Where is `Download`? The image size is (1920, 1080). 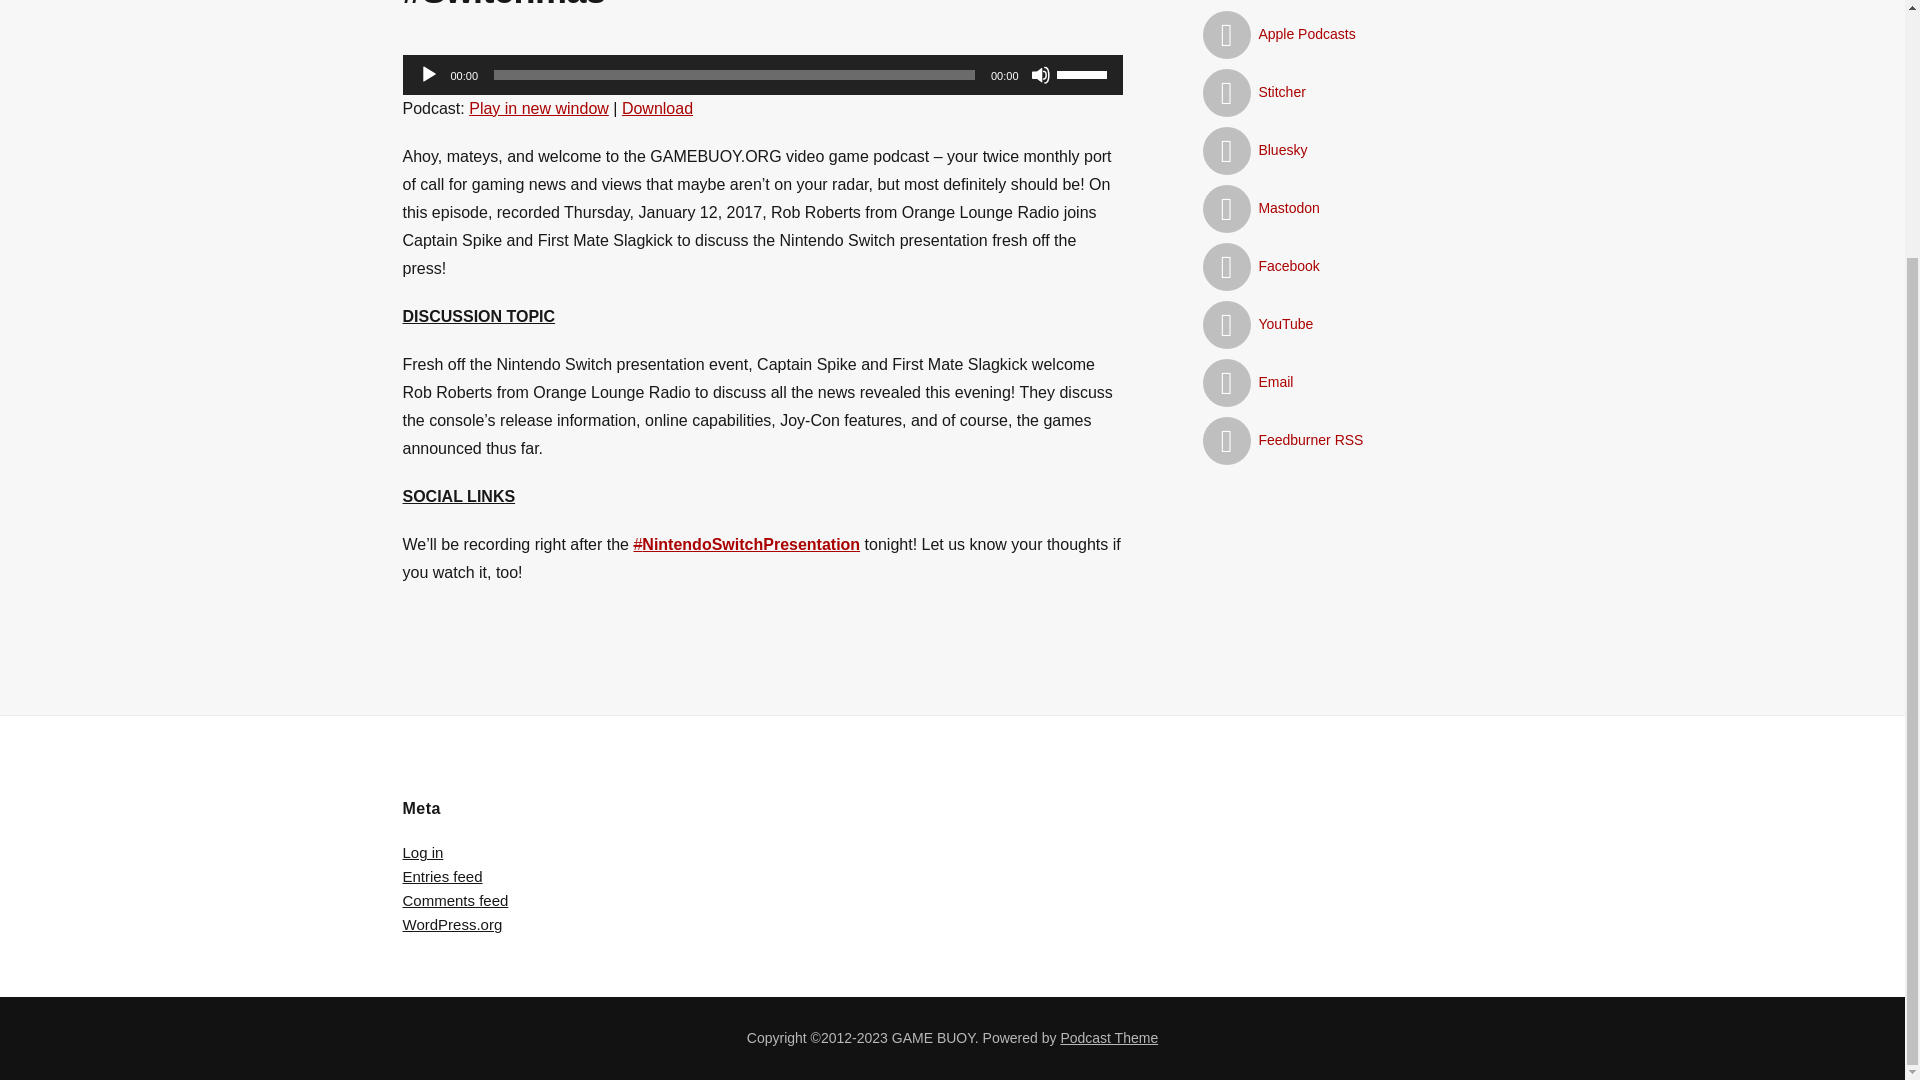
Download is located at coordinates (658, 108).